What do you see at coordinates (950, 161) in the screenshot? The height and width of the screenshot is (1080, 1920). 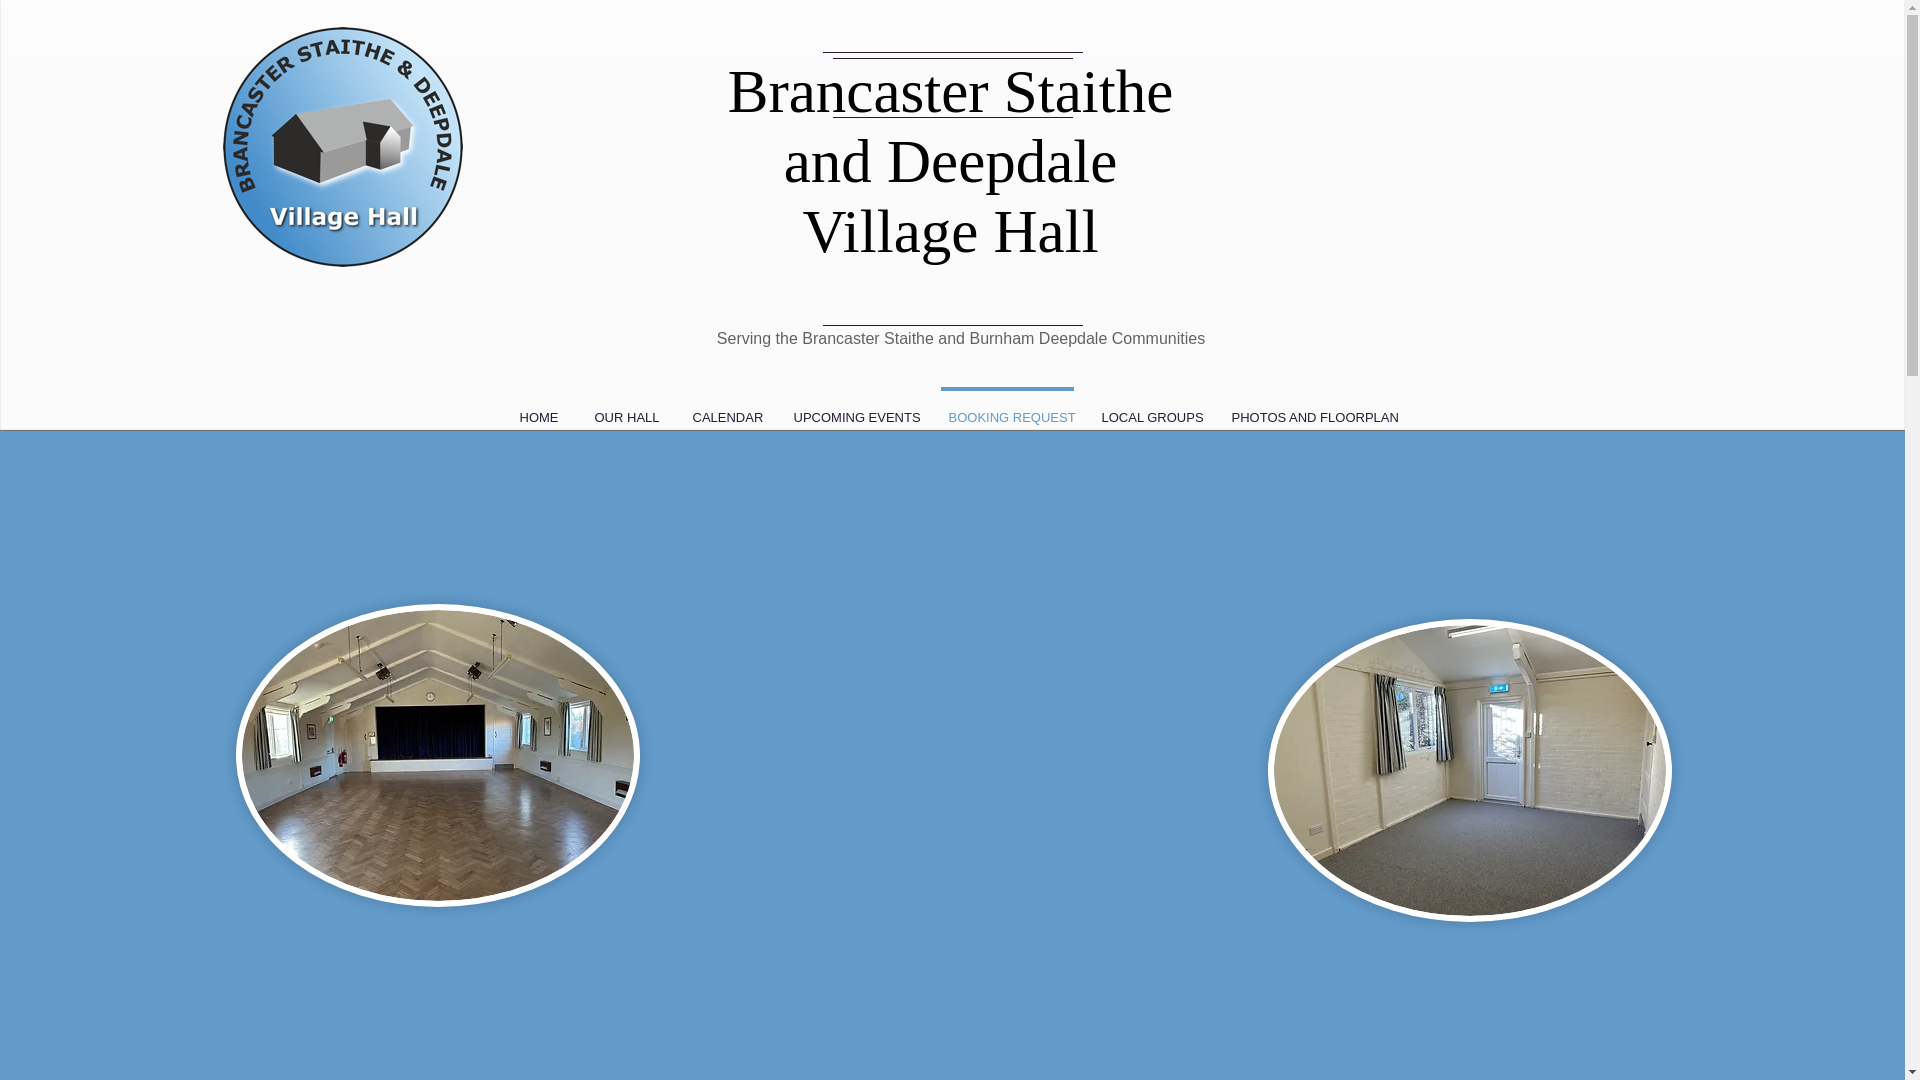 I see `Brancaster Staithe and Deepdale Village Hall` at bounding box center [950, 161].